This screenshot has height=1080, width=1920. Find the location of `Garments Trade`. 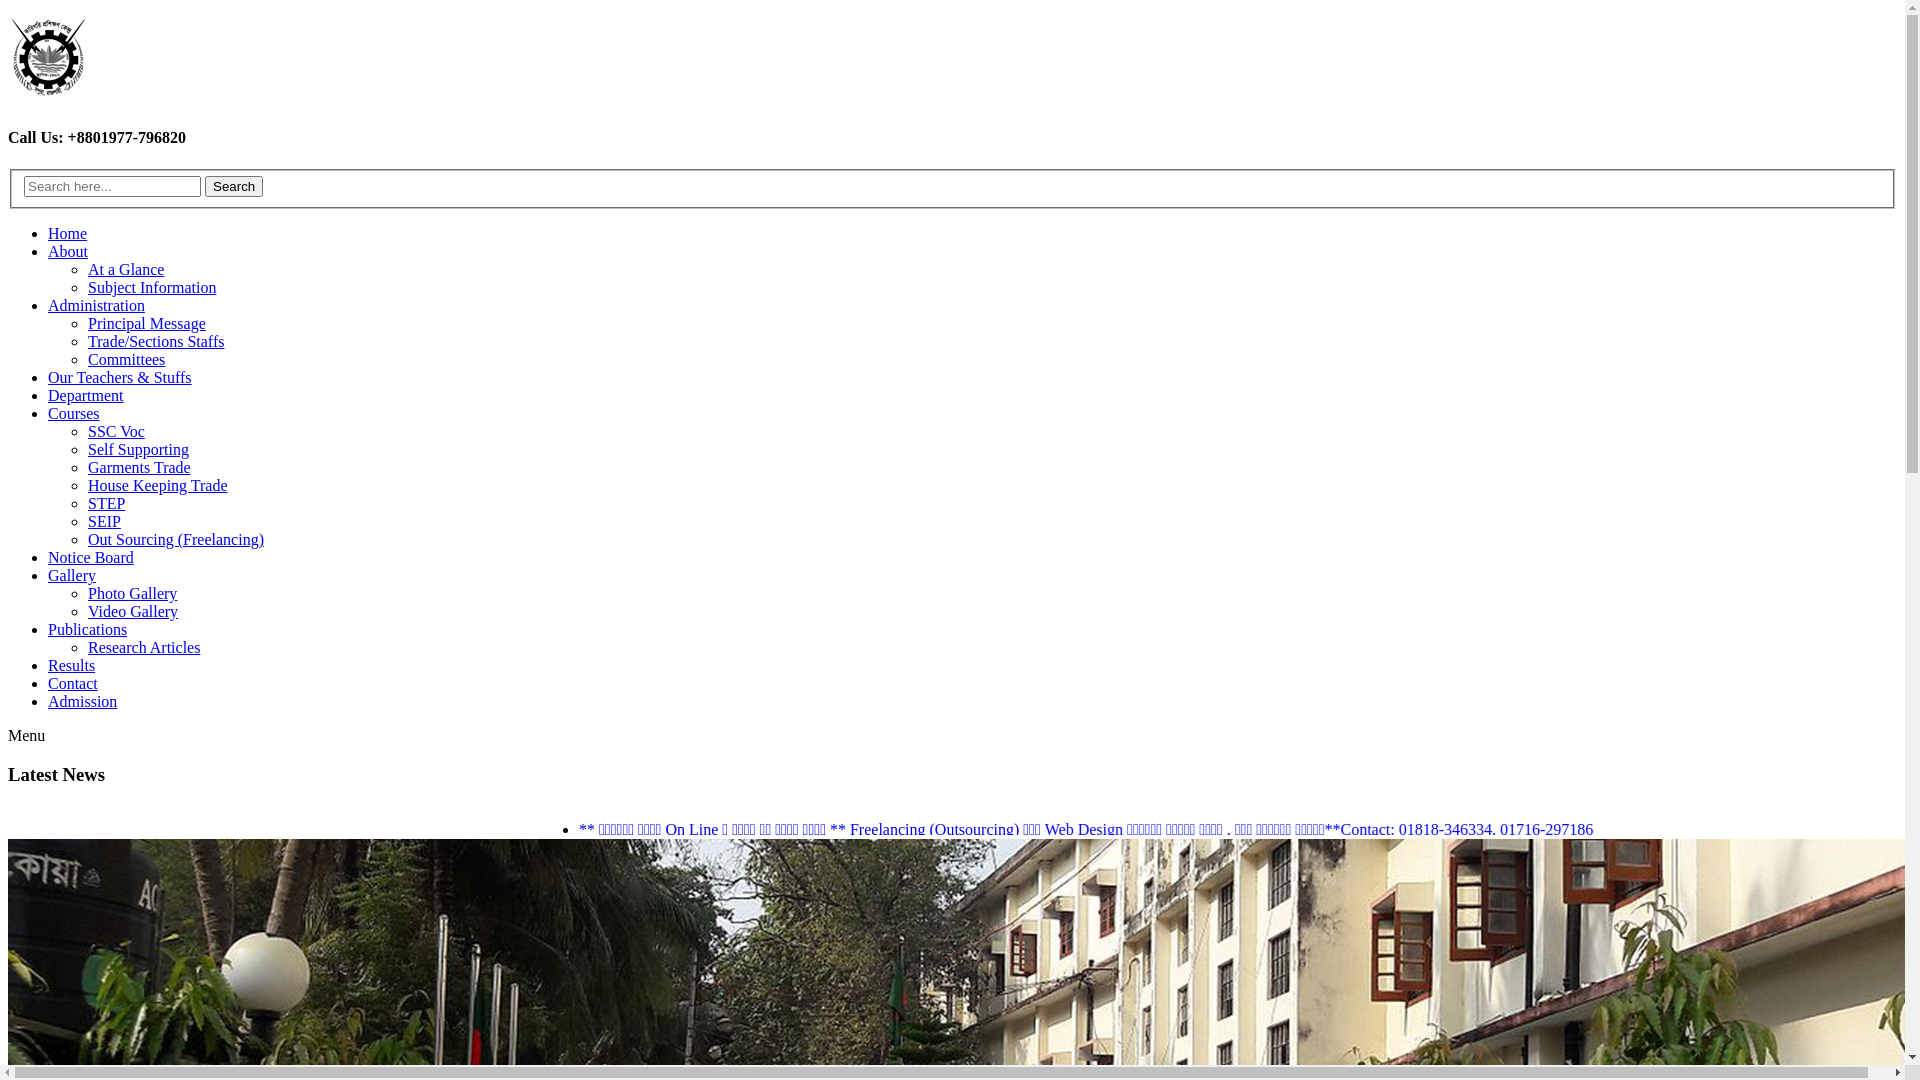

Garments Trade is located at coordinates (140, 468).